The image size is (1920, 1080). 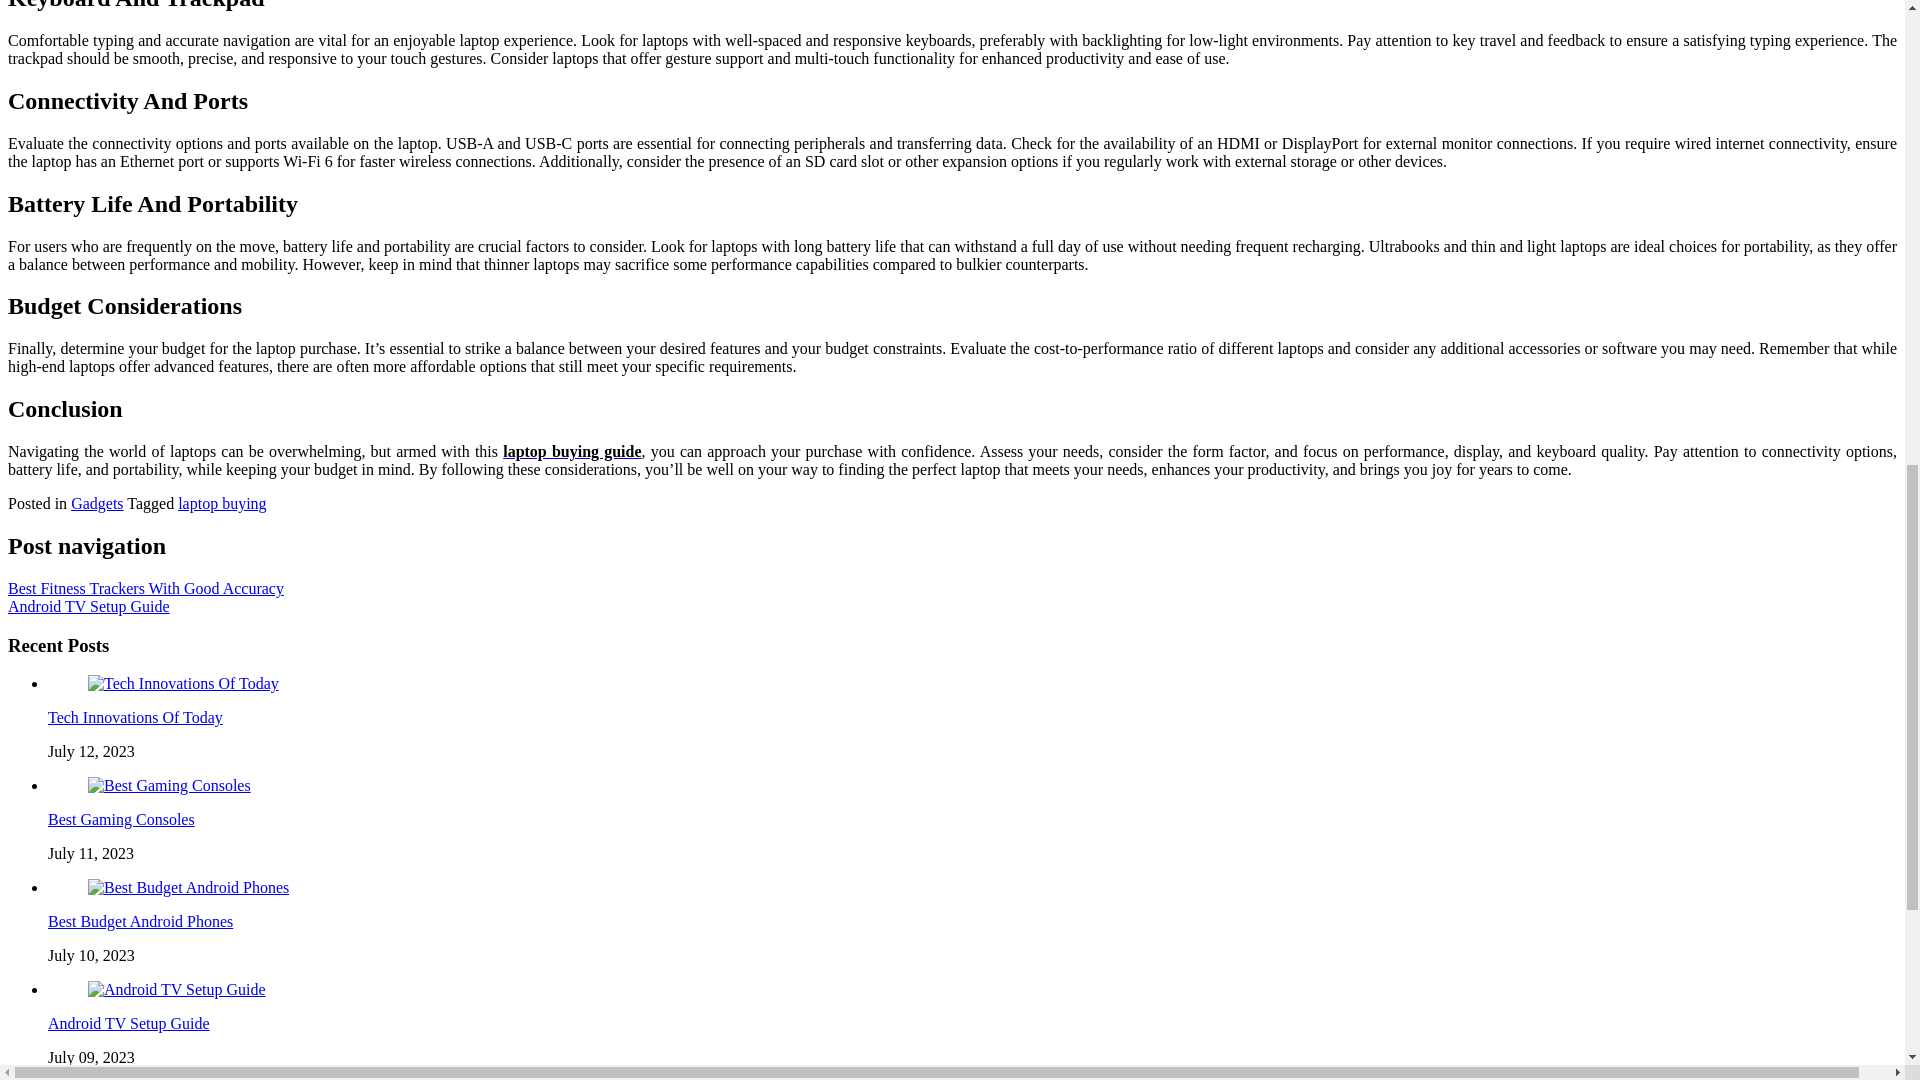 I want to click on Gadgets, so click(x=96, y=502).